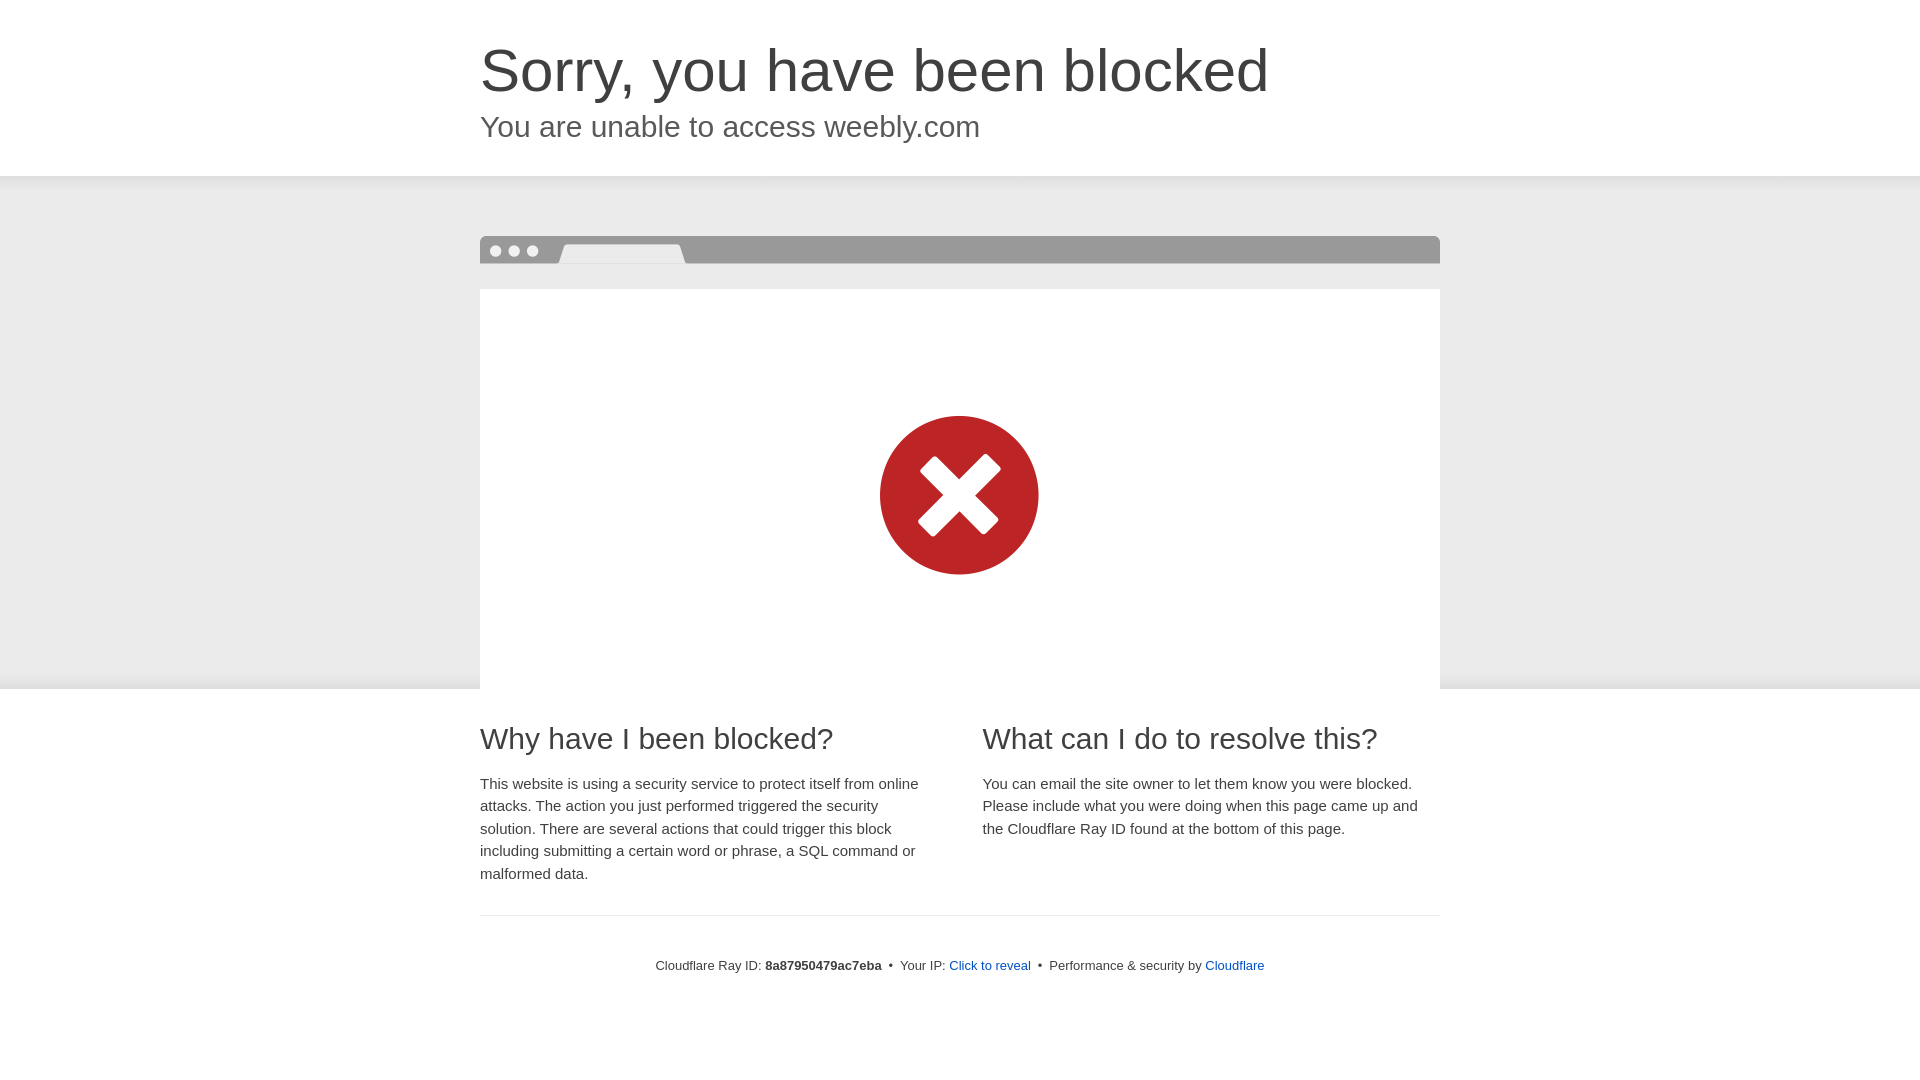 The height and width of the screenshot is (1080, 1920). Describe the element at coordinates (990, 966) in the screenshot. I see `Click to reveal` at that location.